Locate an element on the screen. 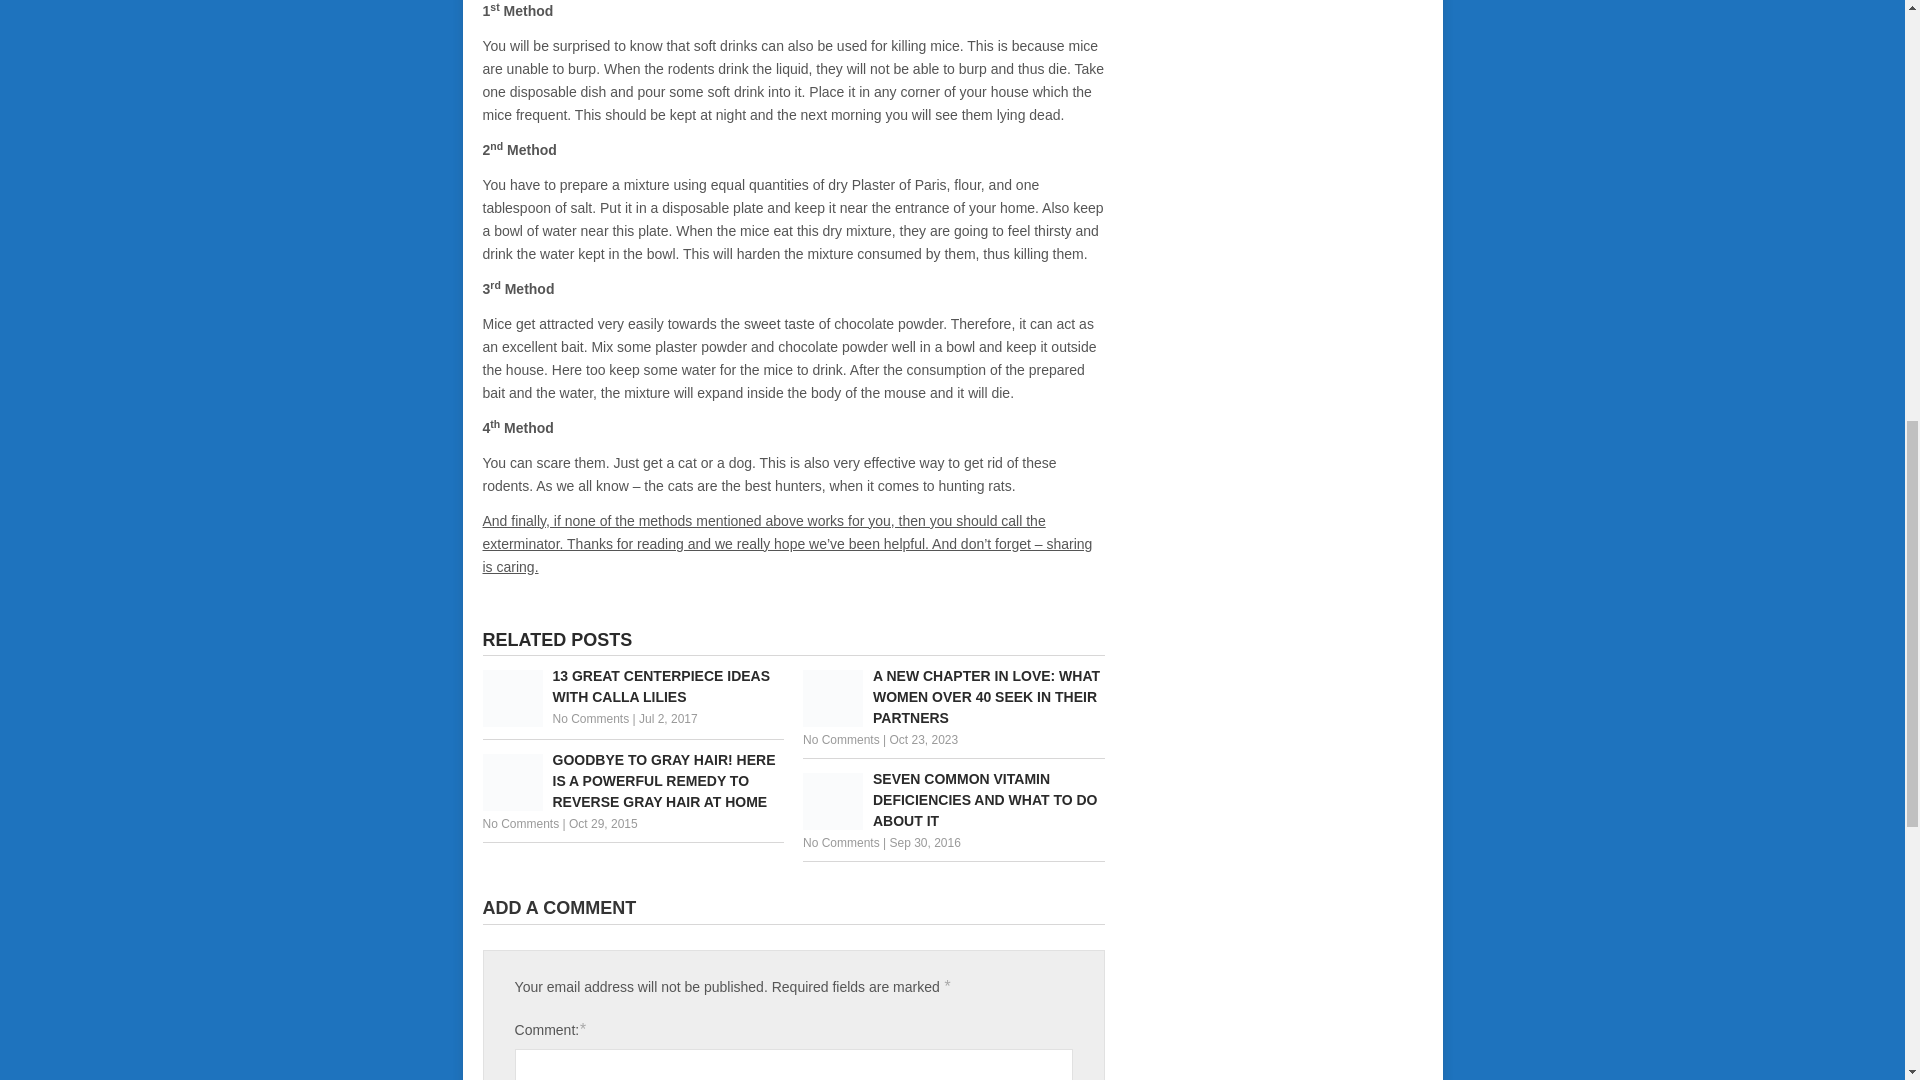 Image resolution: width=1920 pixels, height=1080 pixels. No Comments is located at coordinates (840, 740).